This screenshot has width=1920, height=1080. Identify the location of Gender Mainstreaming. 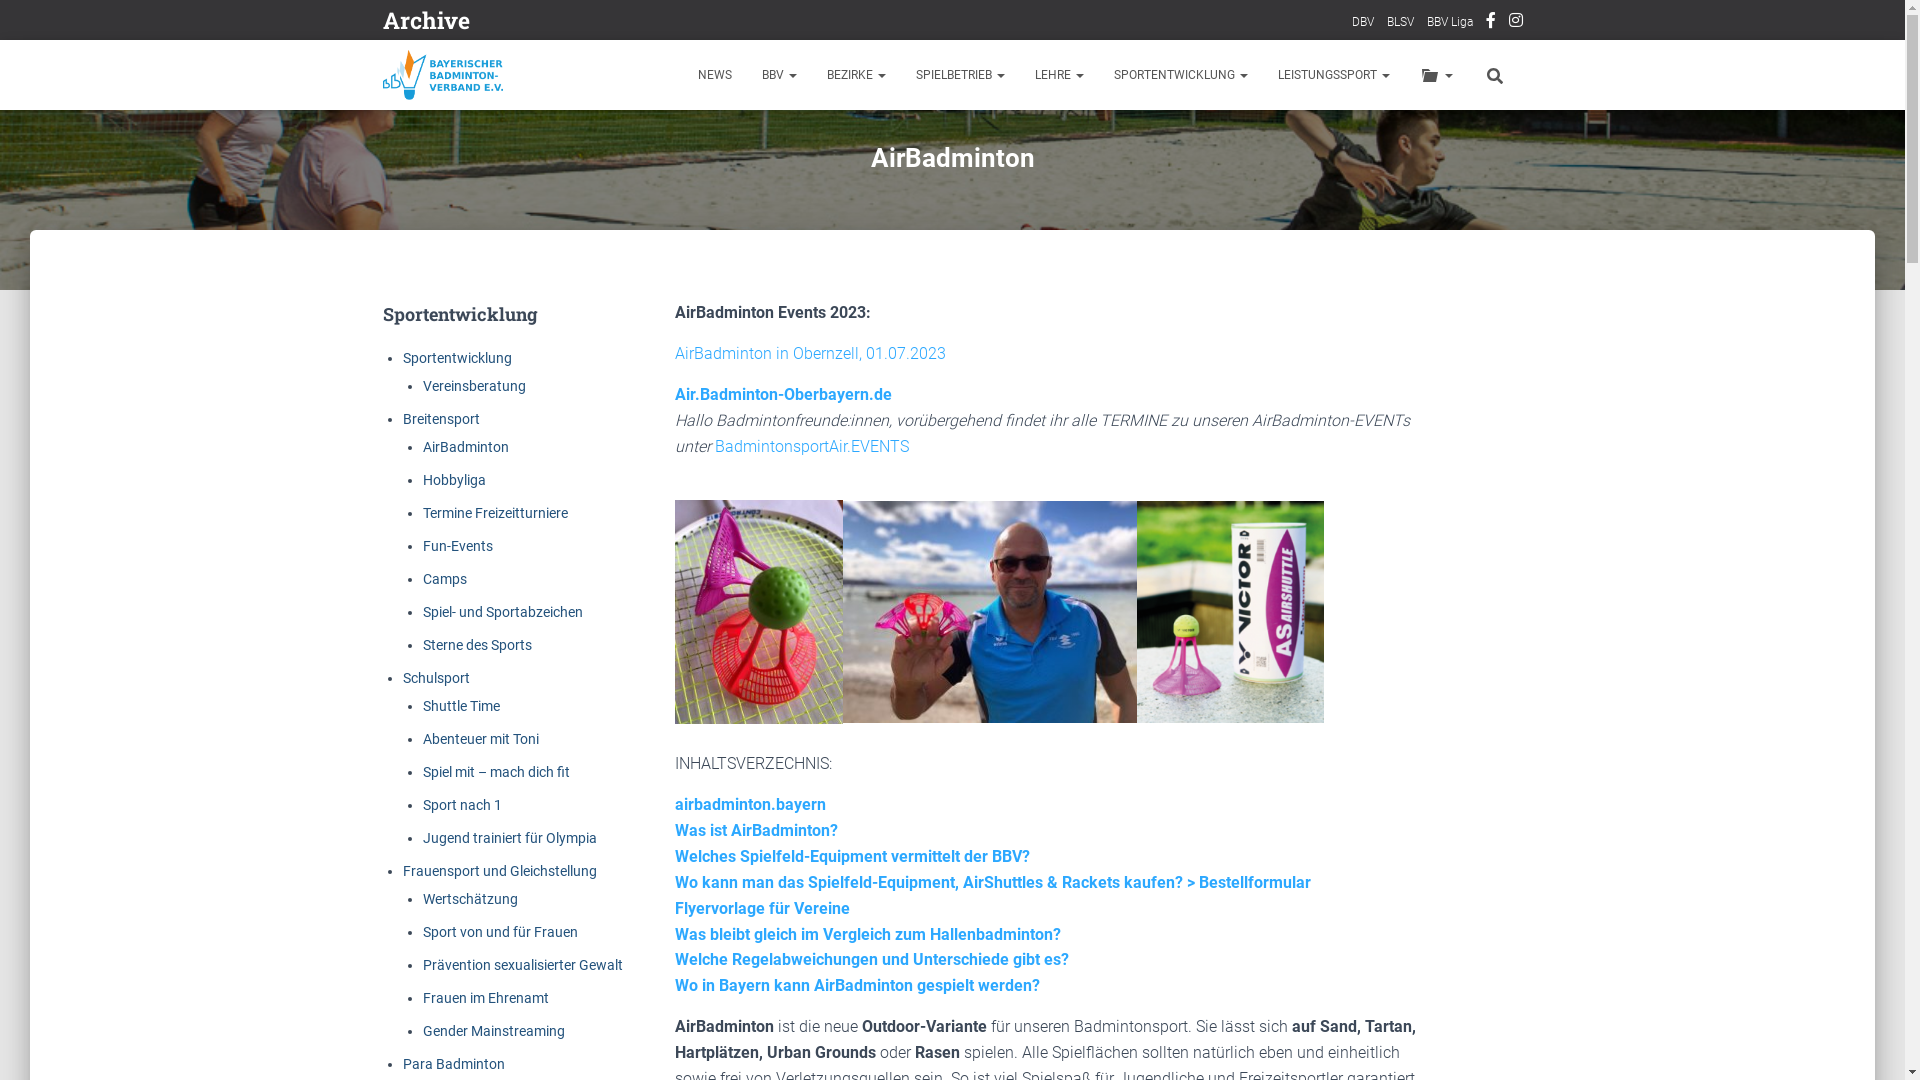
(493, 1031).